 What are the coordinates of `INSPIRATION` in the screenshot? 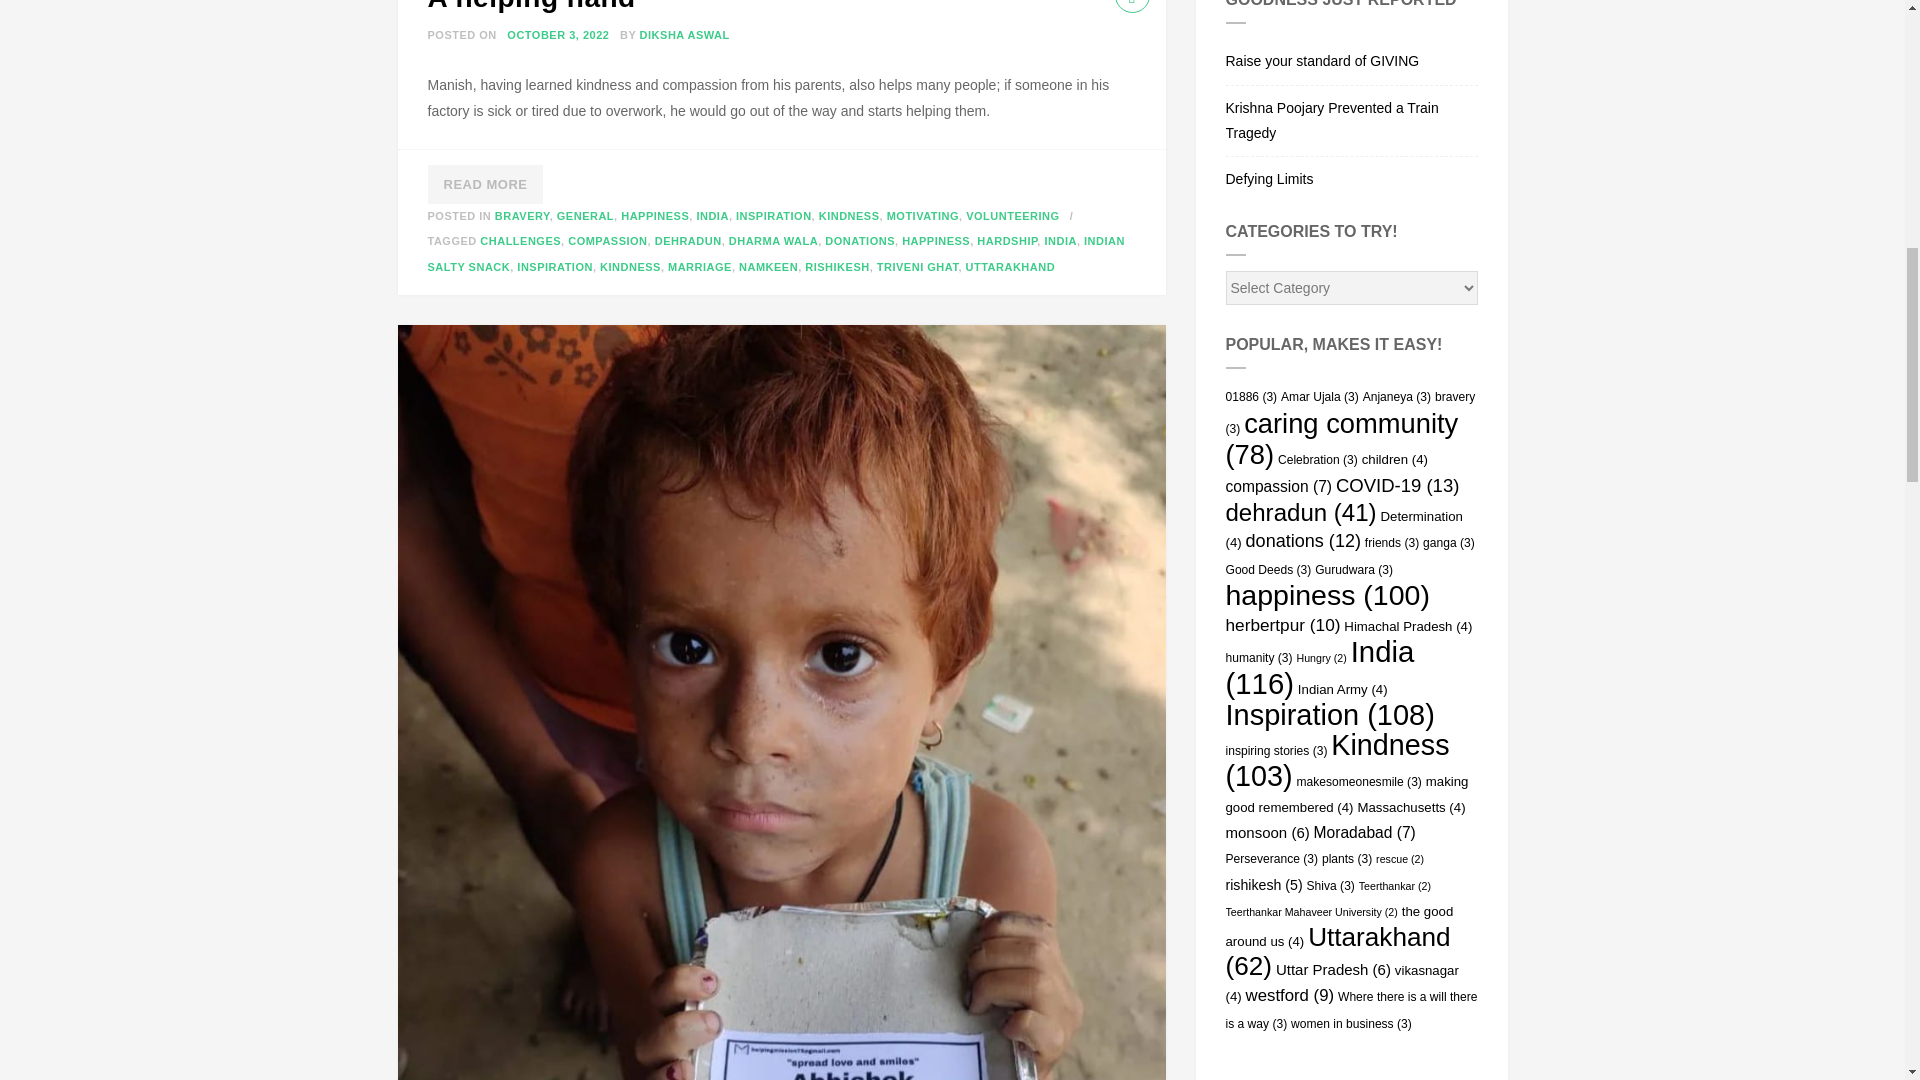 It's located at (774, 216).